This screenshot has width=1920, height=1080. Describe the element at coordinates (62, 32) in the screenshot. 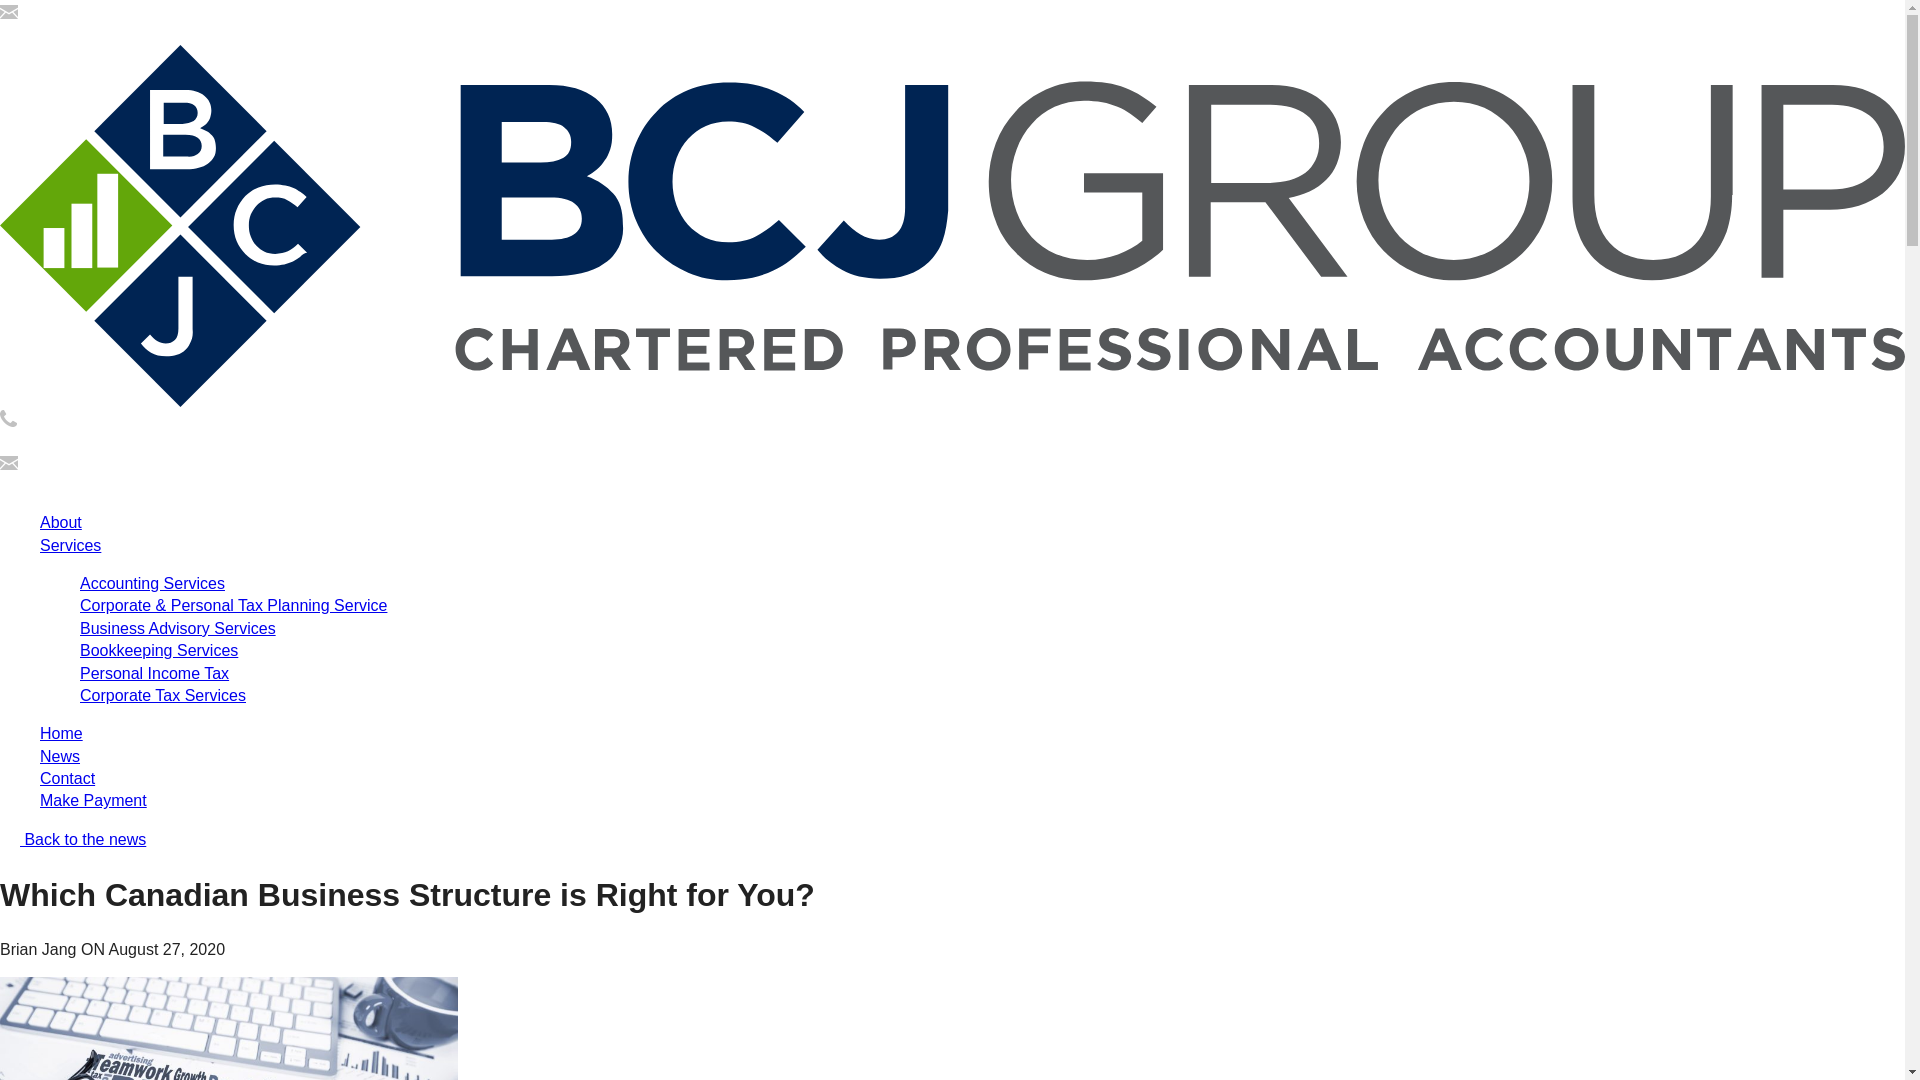

I see `info@bcjgroup.ca` at that location.